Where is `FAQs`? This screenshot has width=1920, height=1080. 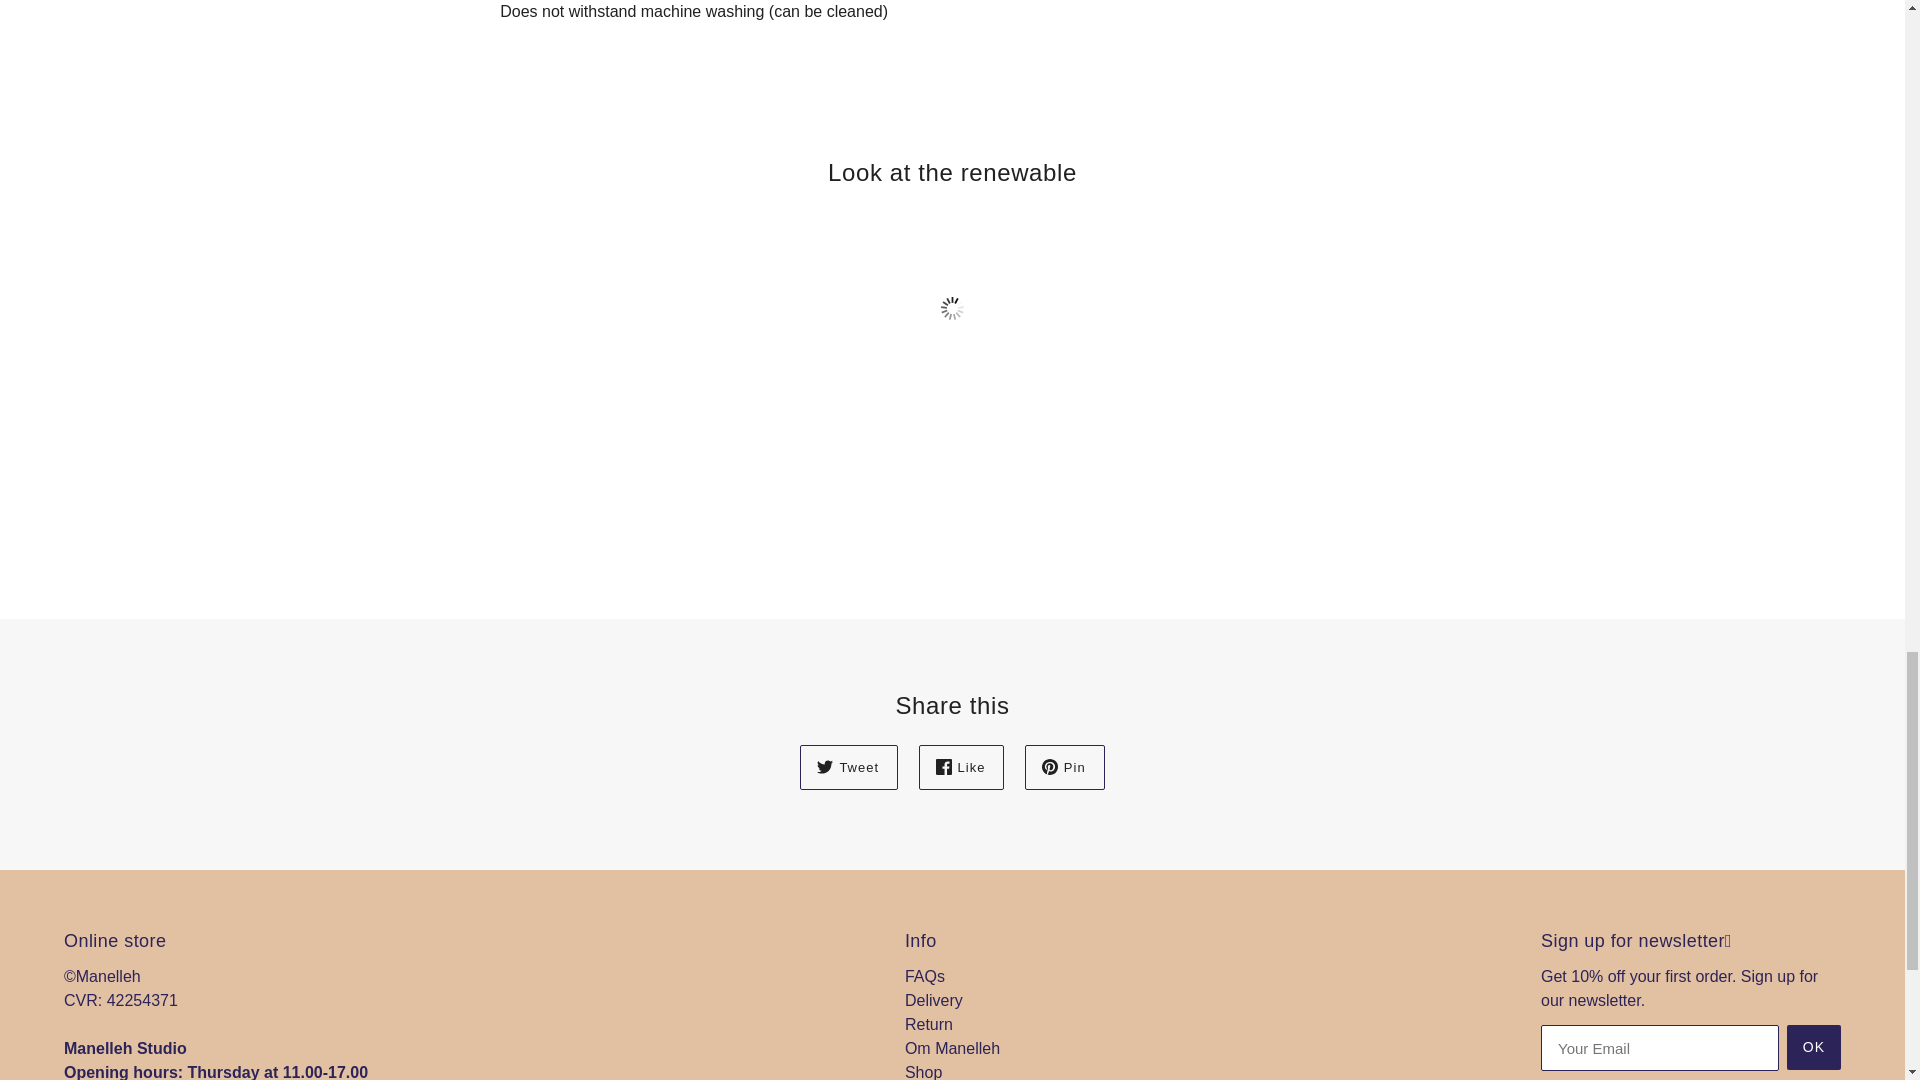
FAQs is located at coordinates (924, 976).